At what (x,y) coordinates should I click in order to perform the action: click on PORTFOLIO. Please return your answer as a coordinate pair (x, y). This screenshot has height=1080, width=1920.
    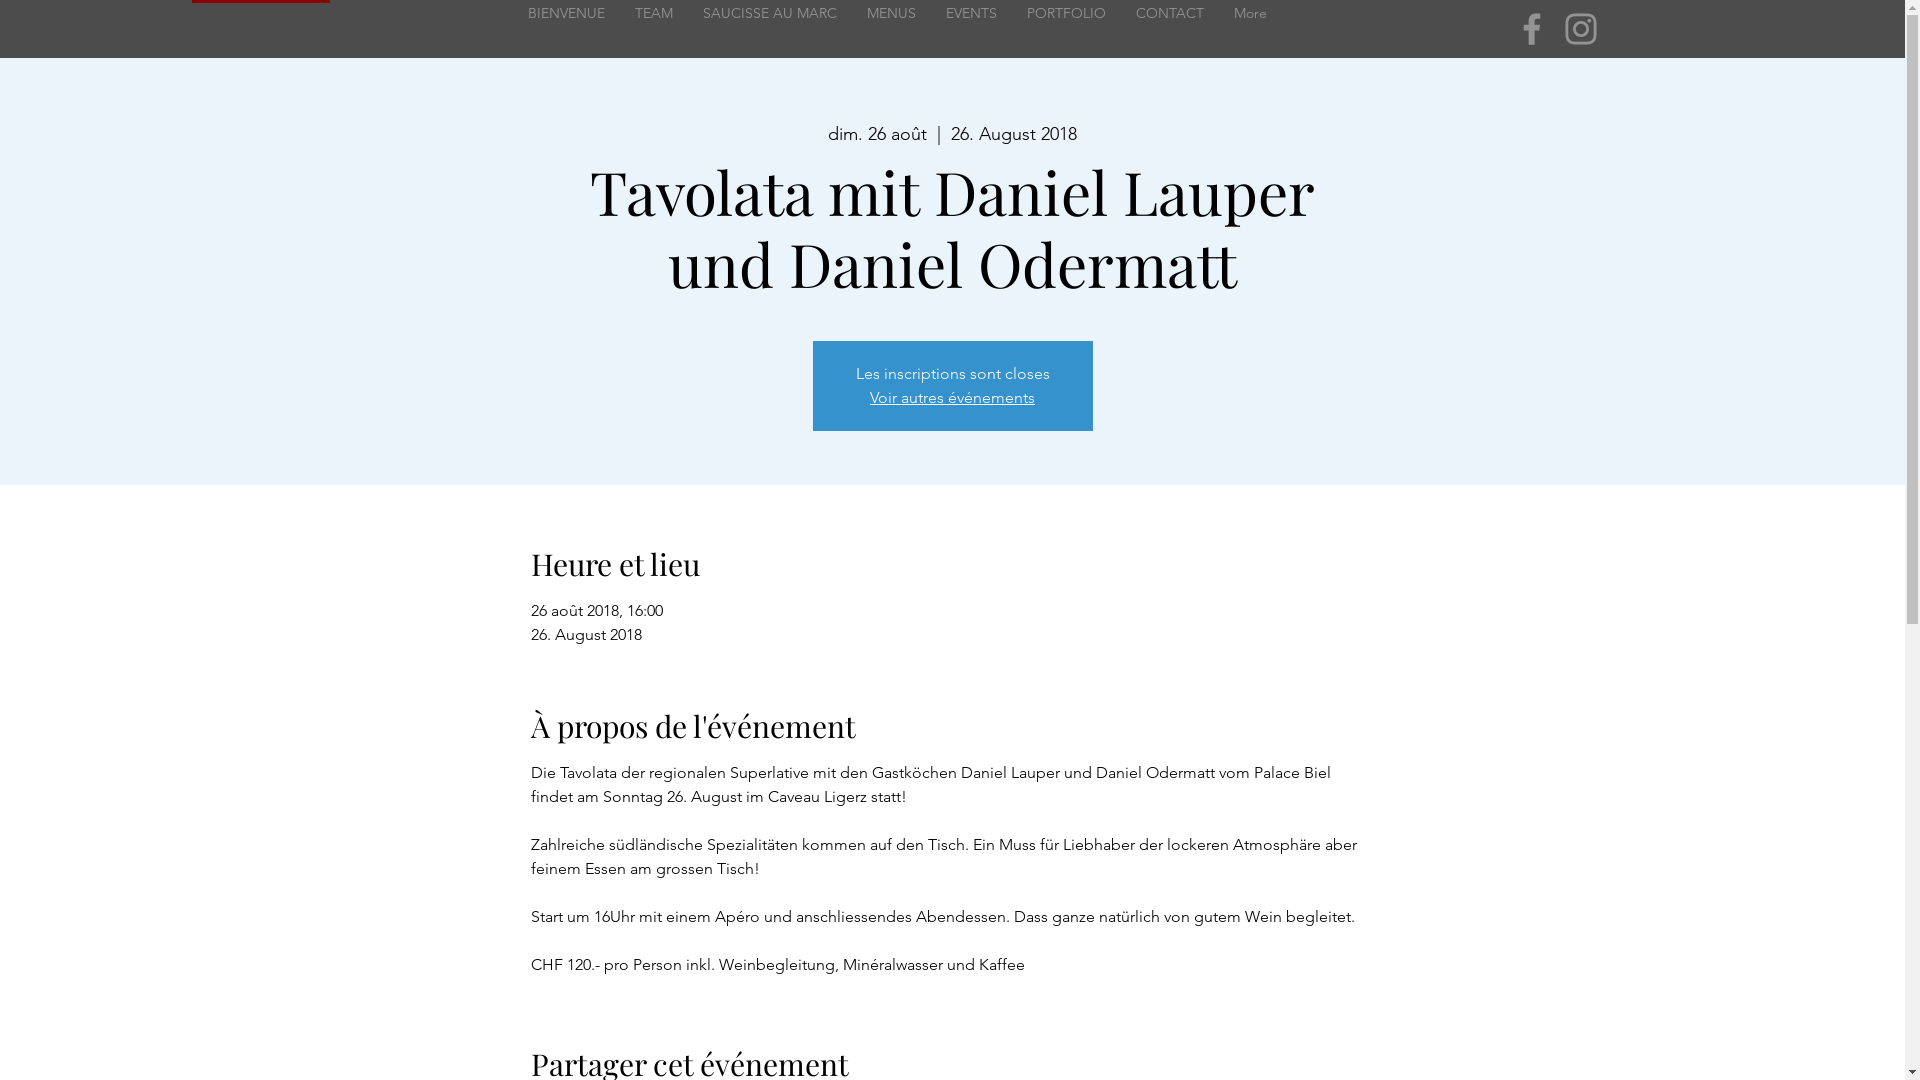
    Looking at the image, I should click on (1066, 29).